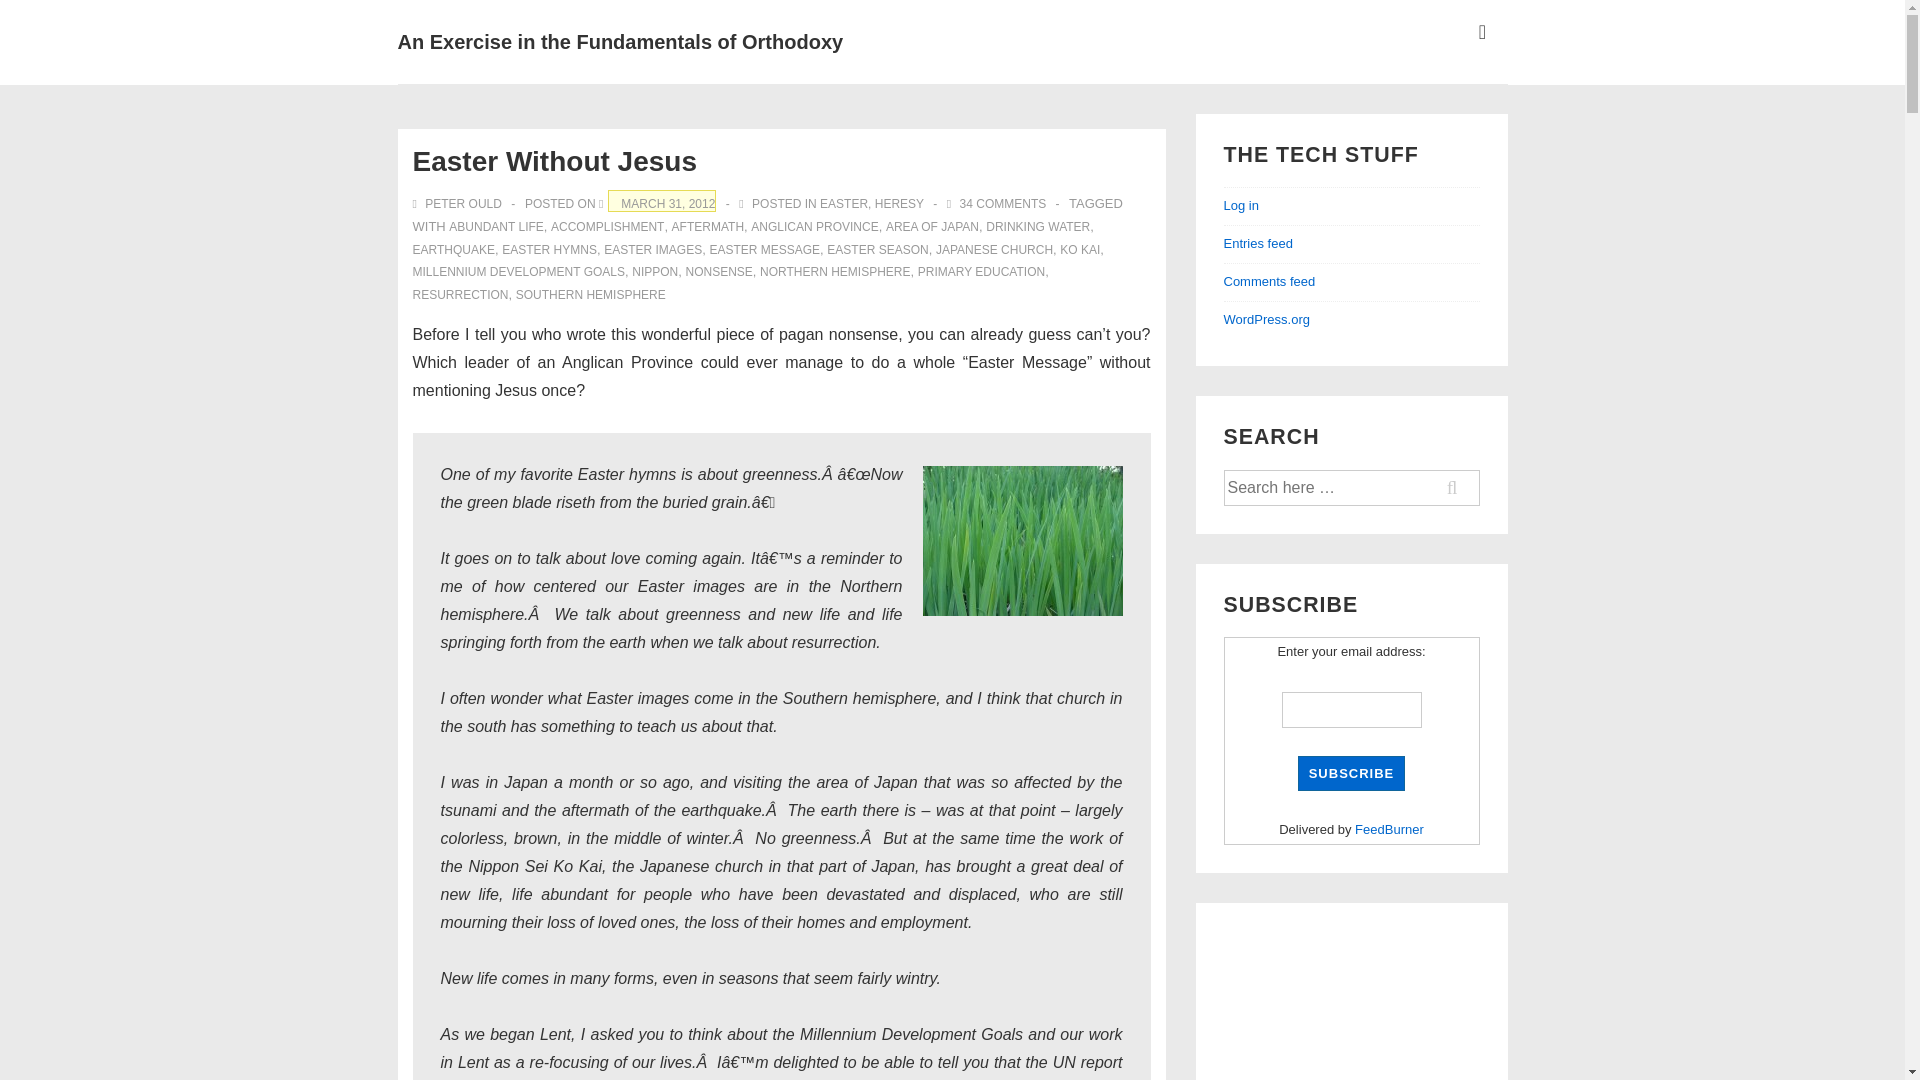  I want to click on EASTER HYMNS, so click(549, 248).